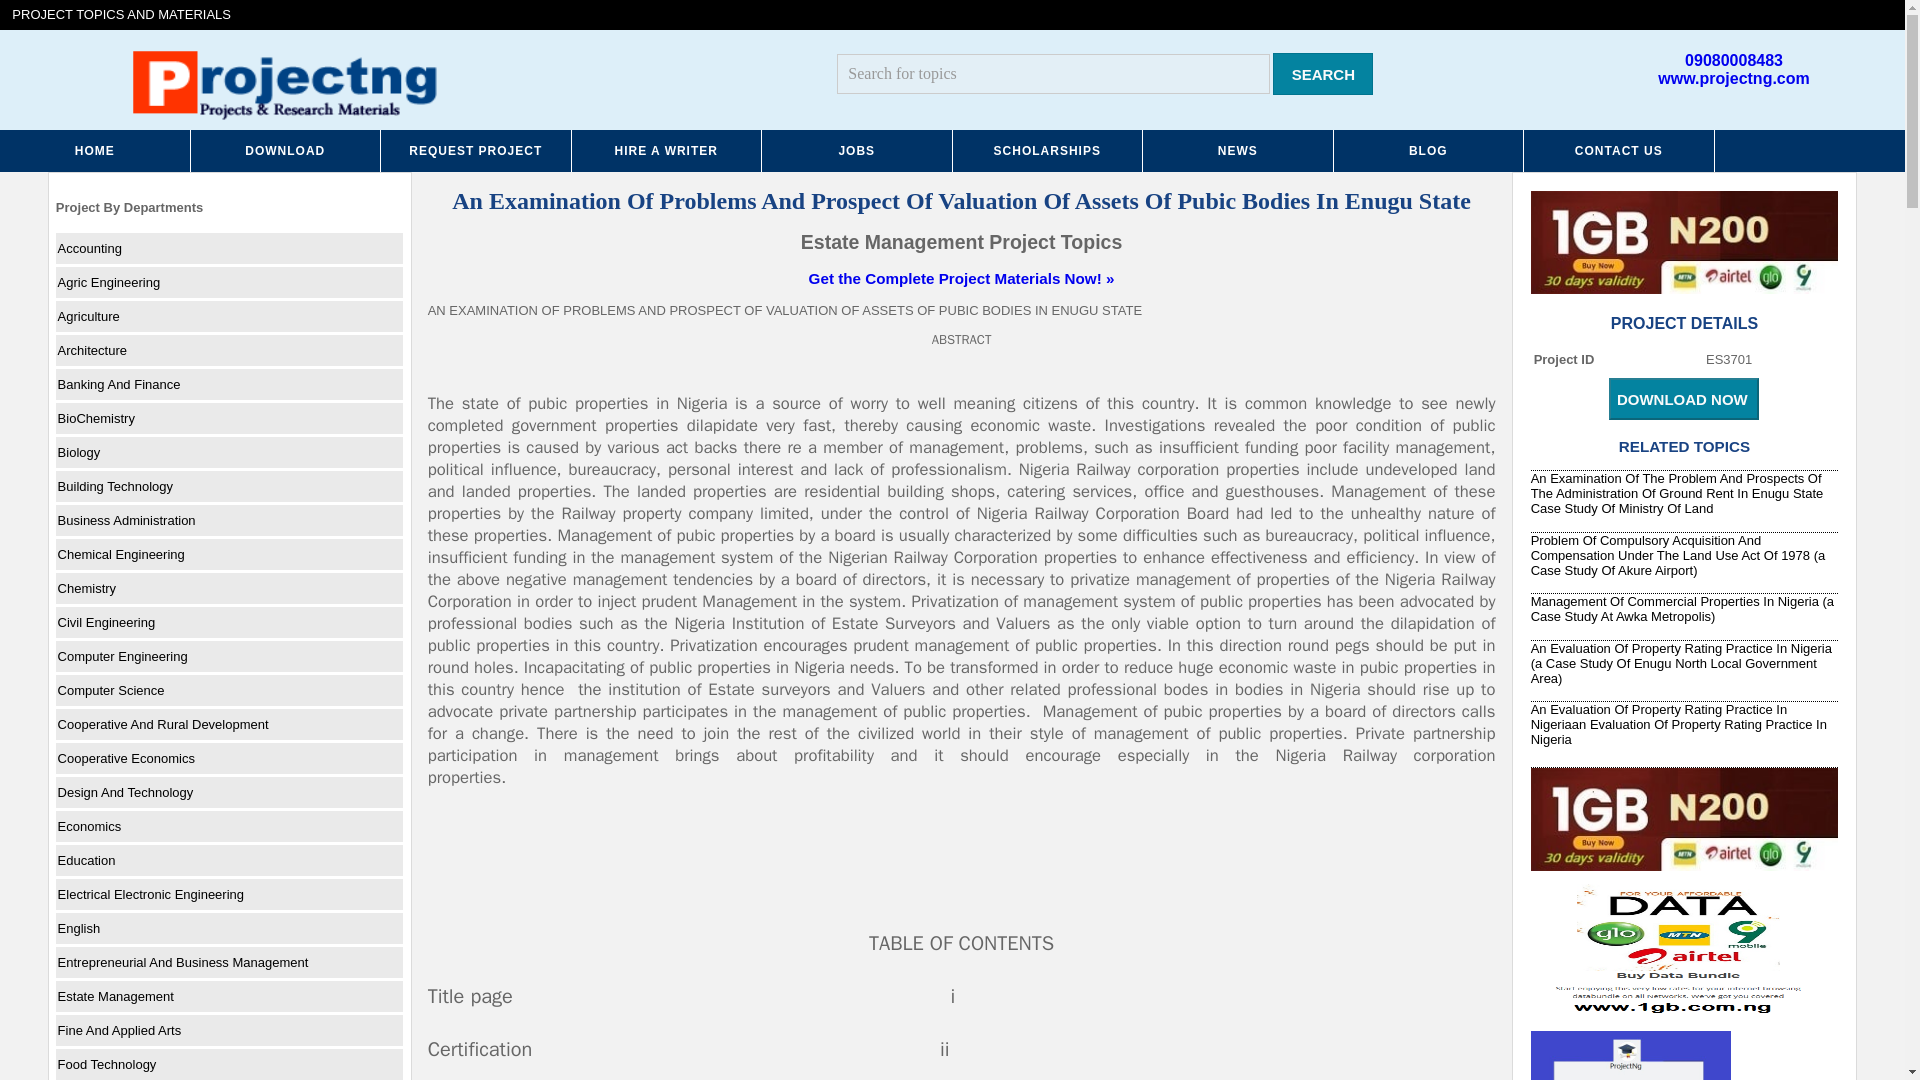  I want to click on HOME, so click(95, 150).